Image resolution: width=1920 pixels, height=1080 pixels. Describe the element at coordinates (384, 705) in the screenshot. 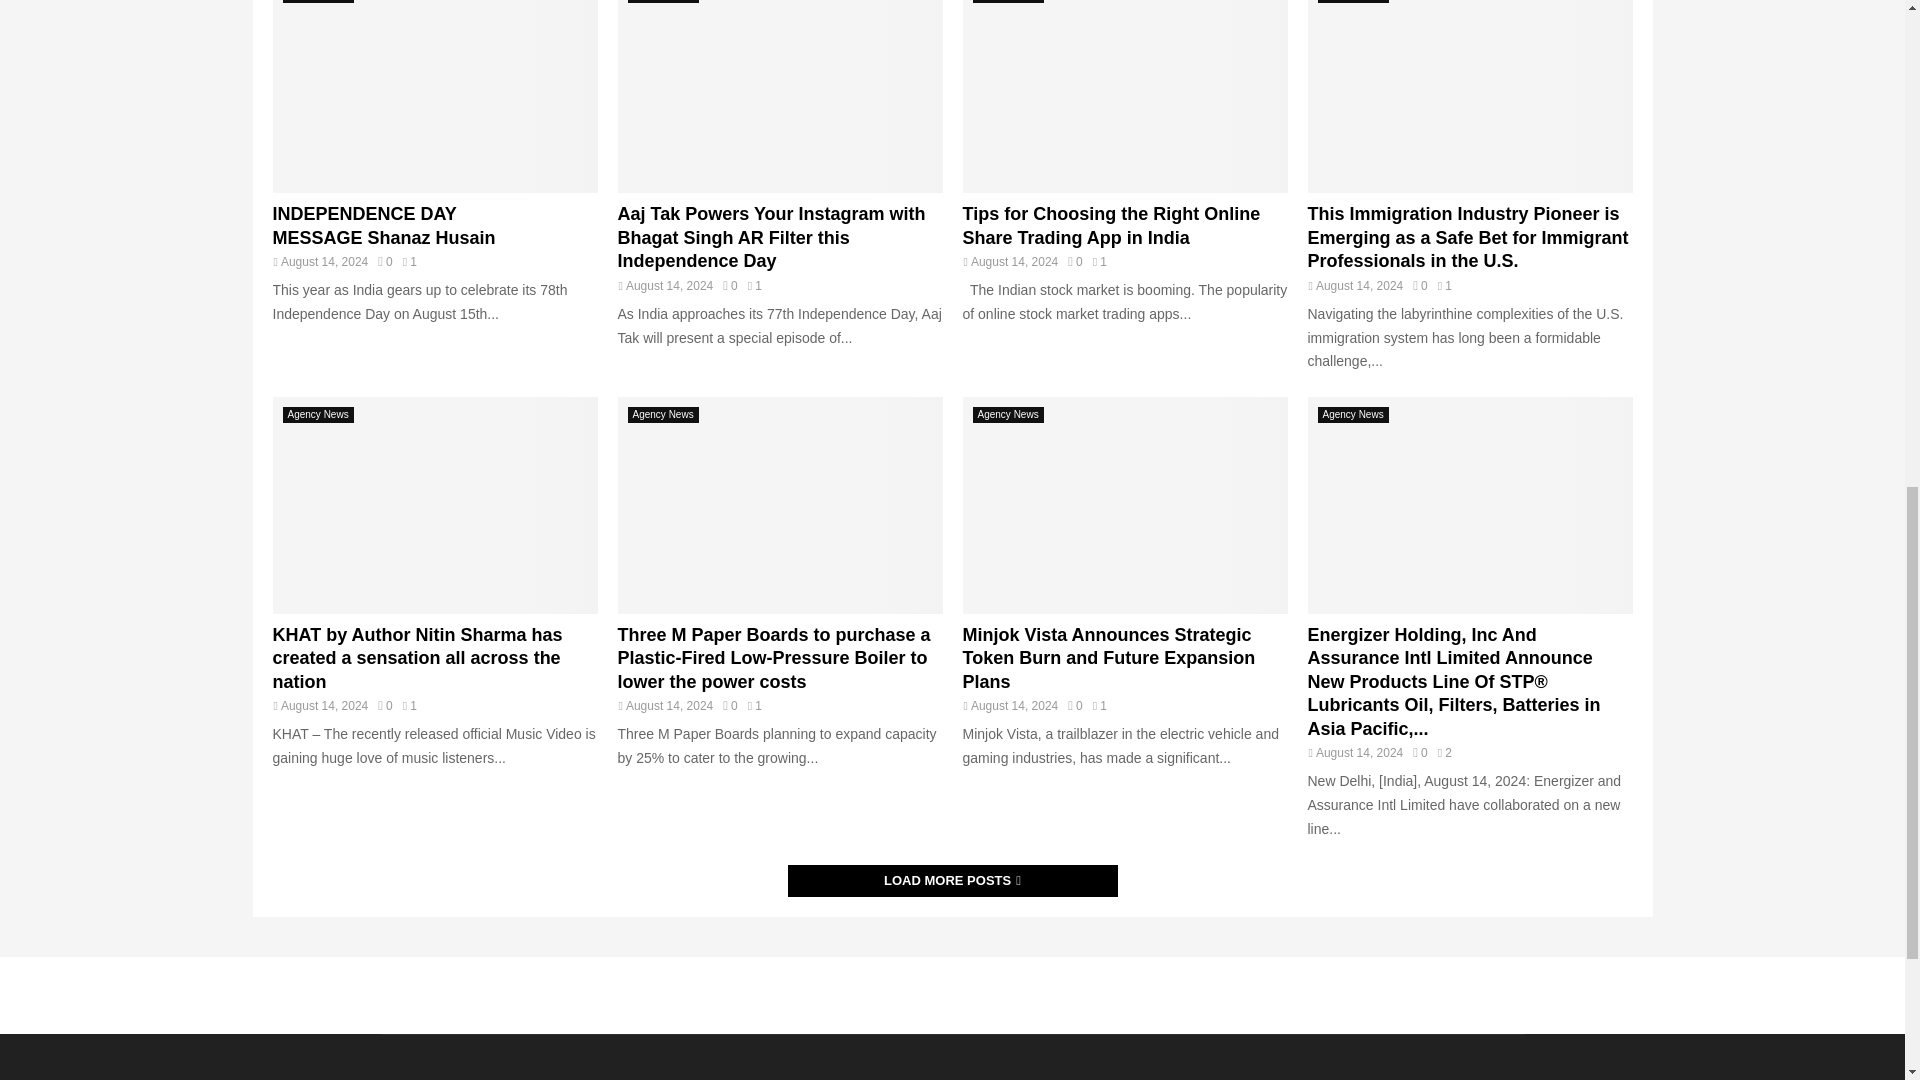

I see `0` at that location.